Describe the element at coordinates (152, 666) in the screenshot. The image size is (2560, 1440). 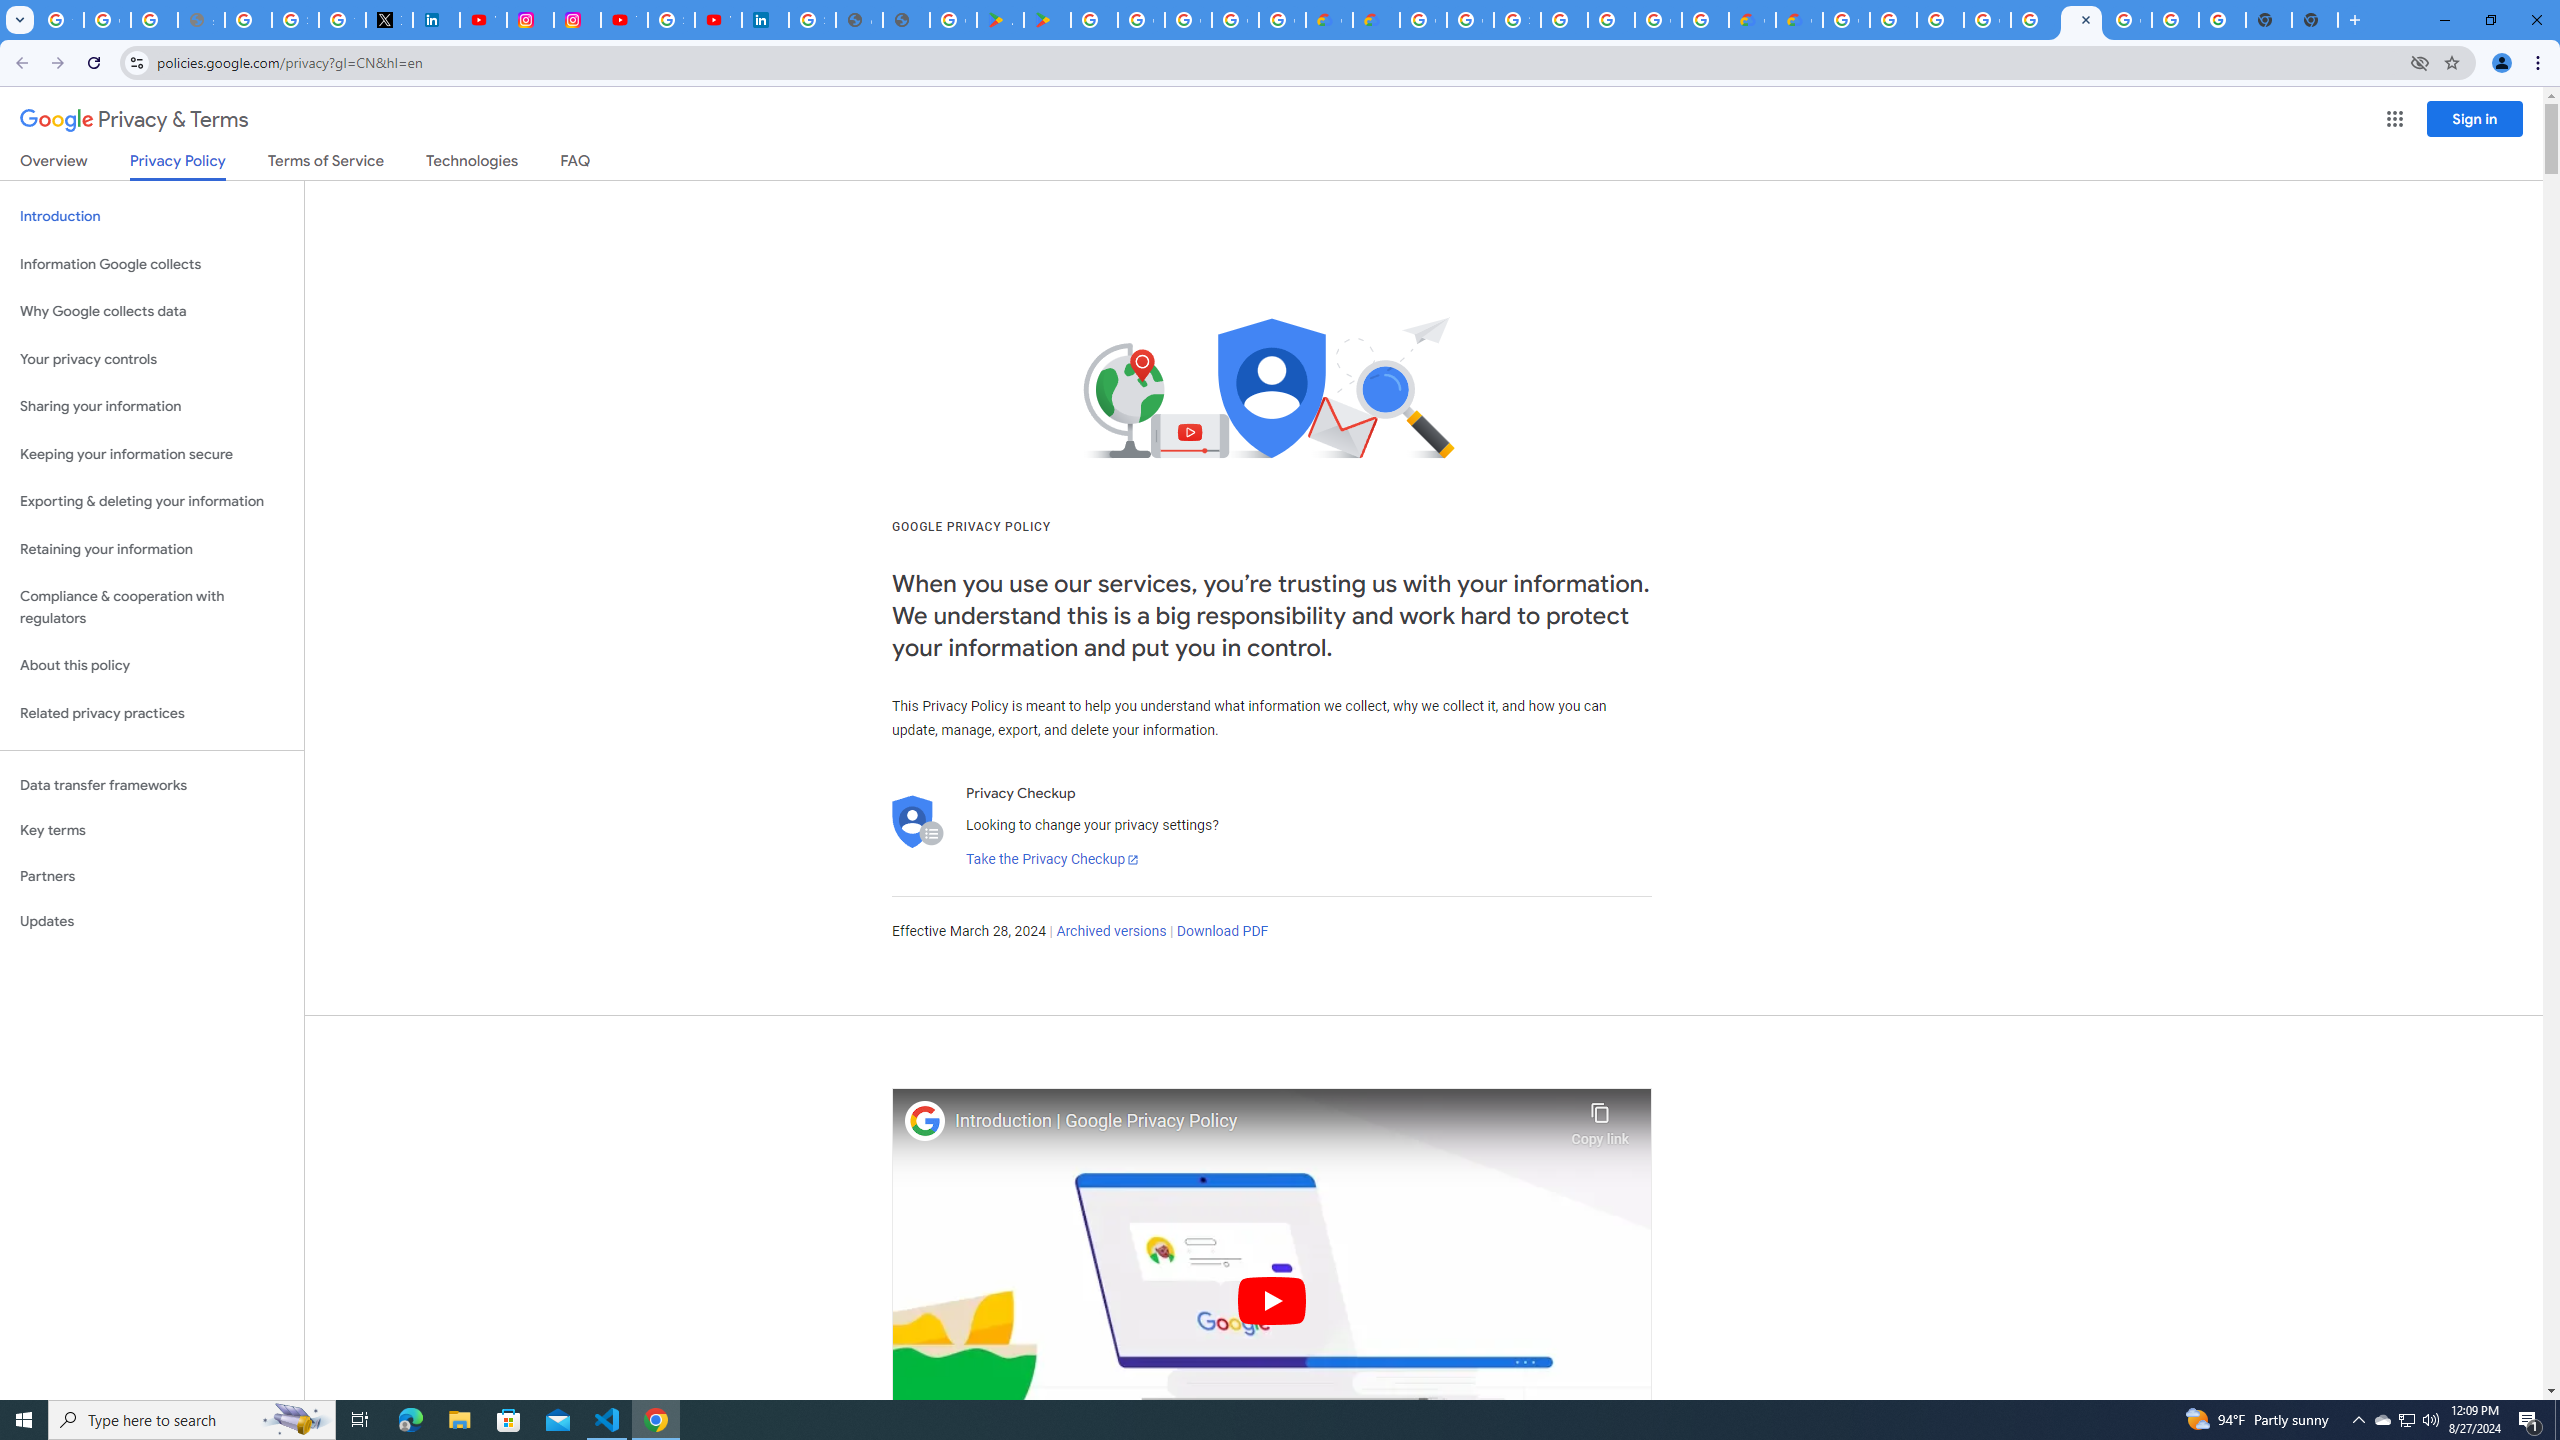
I see `About this policy` at that location.